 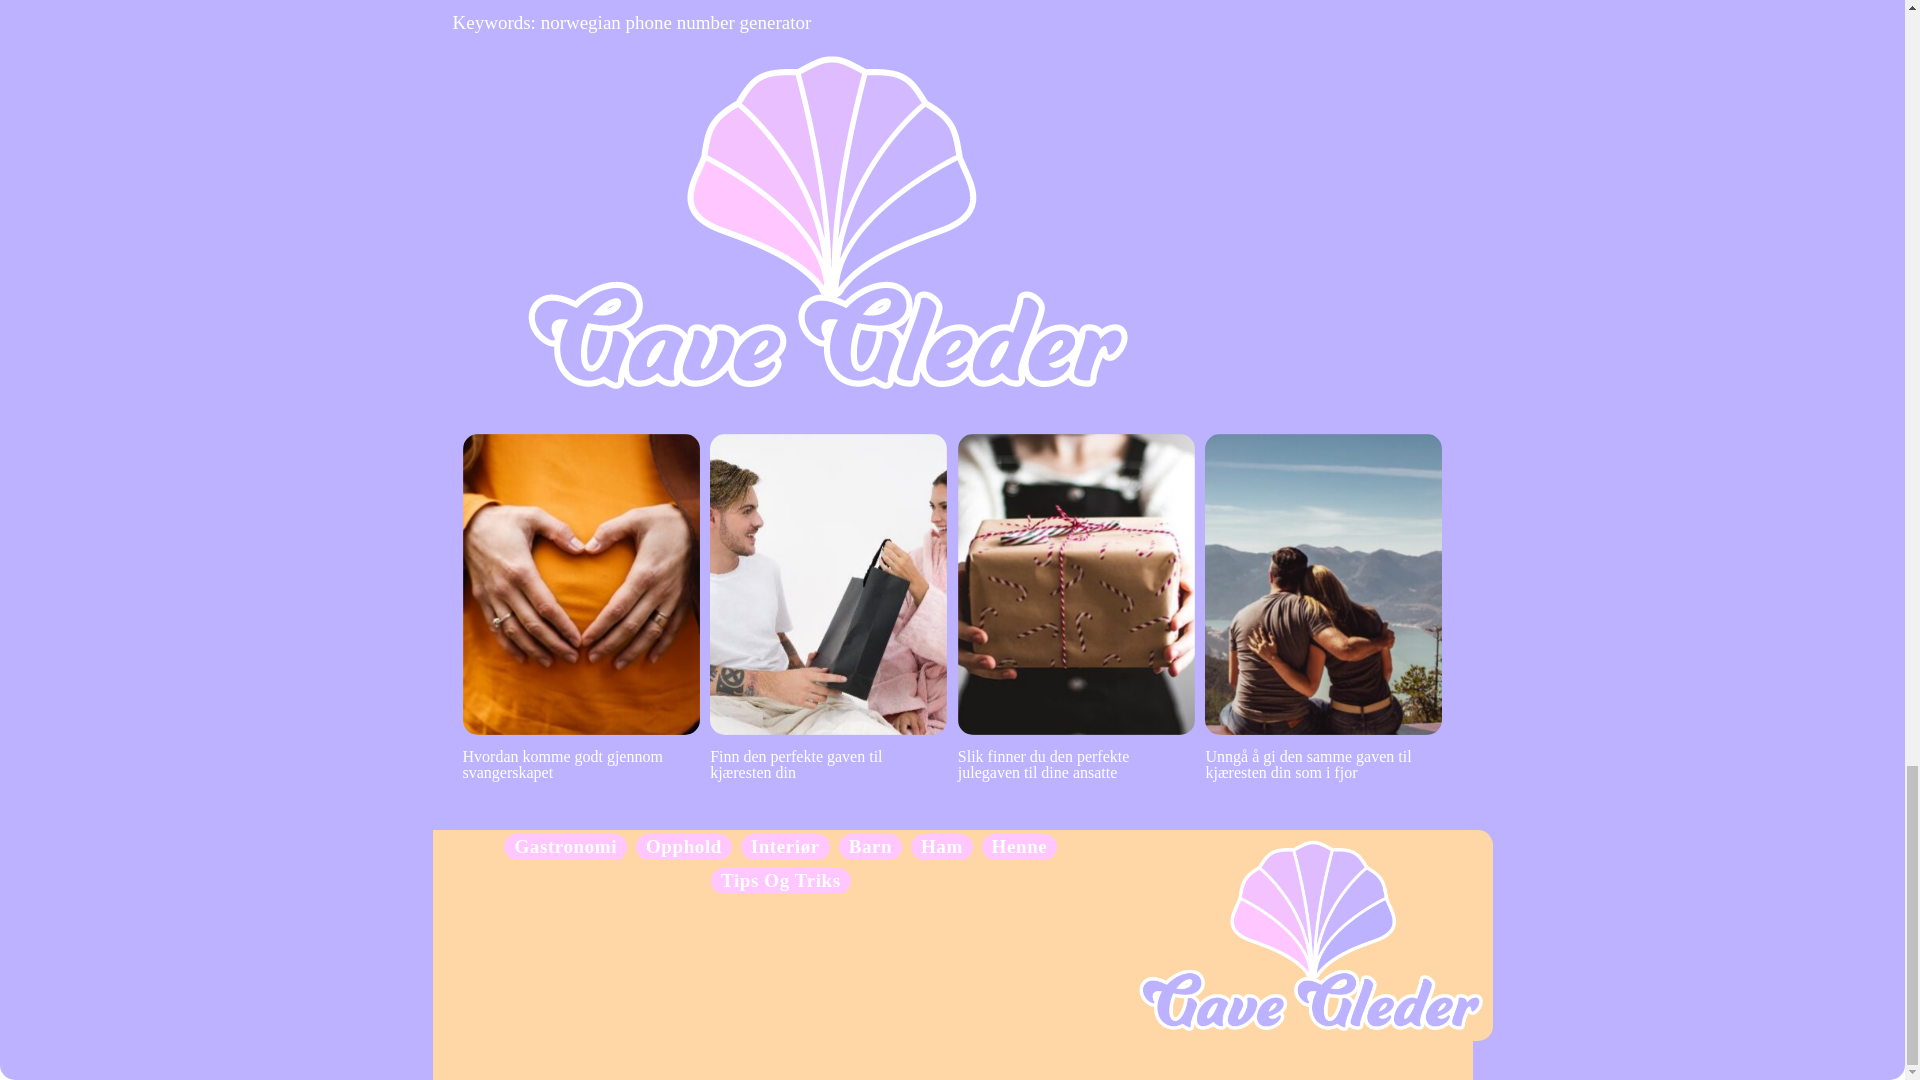 I want to click on Gastronomi, so click(x=565, y=846).